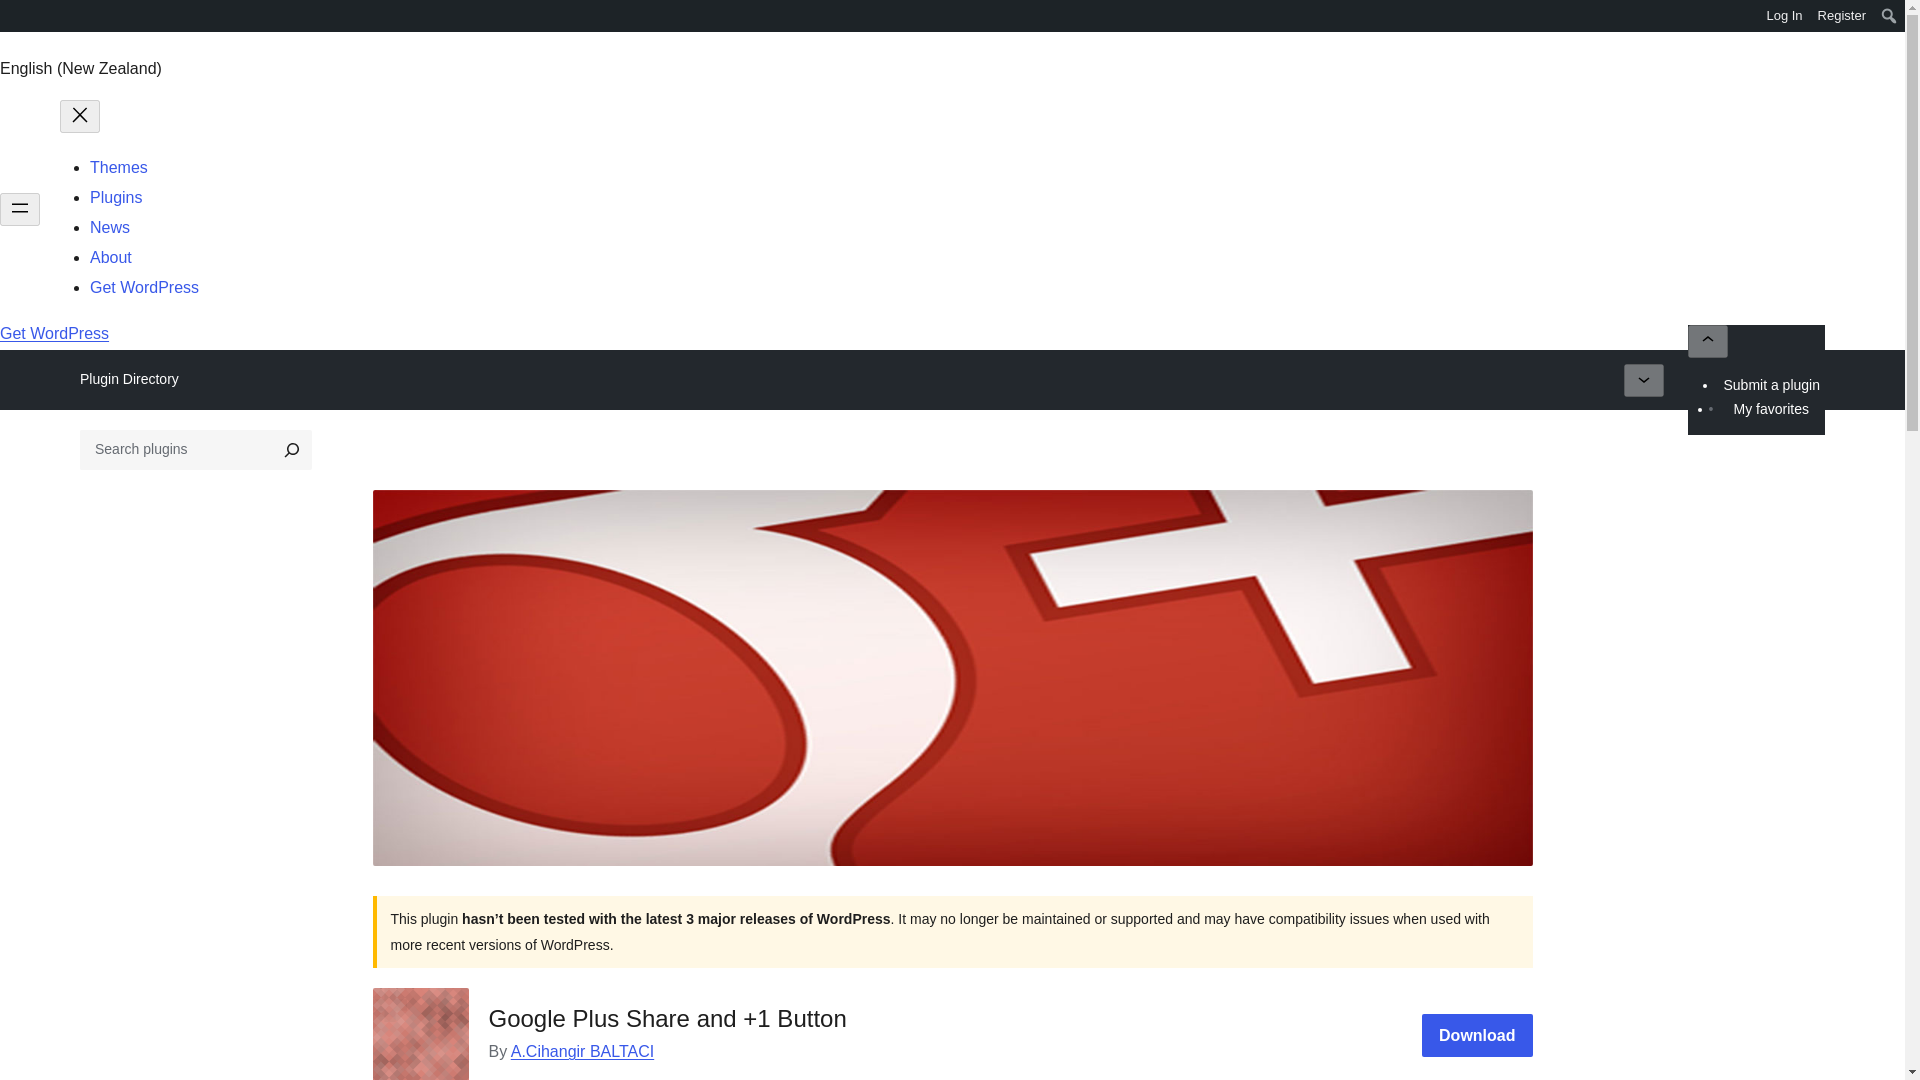 This screenshot has height=1080, width=1920. Describe the element at coordinates (1477, 1036) in the screenshot. I see `Download` at that location.